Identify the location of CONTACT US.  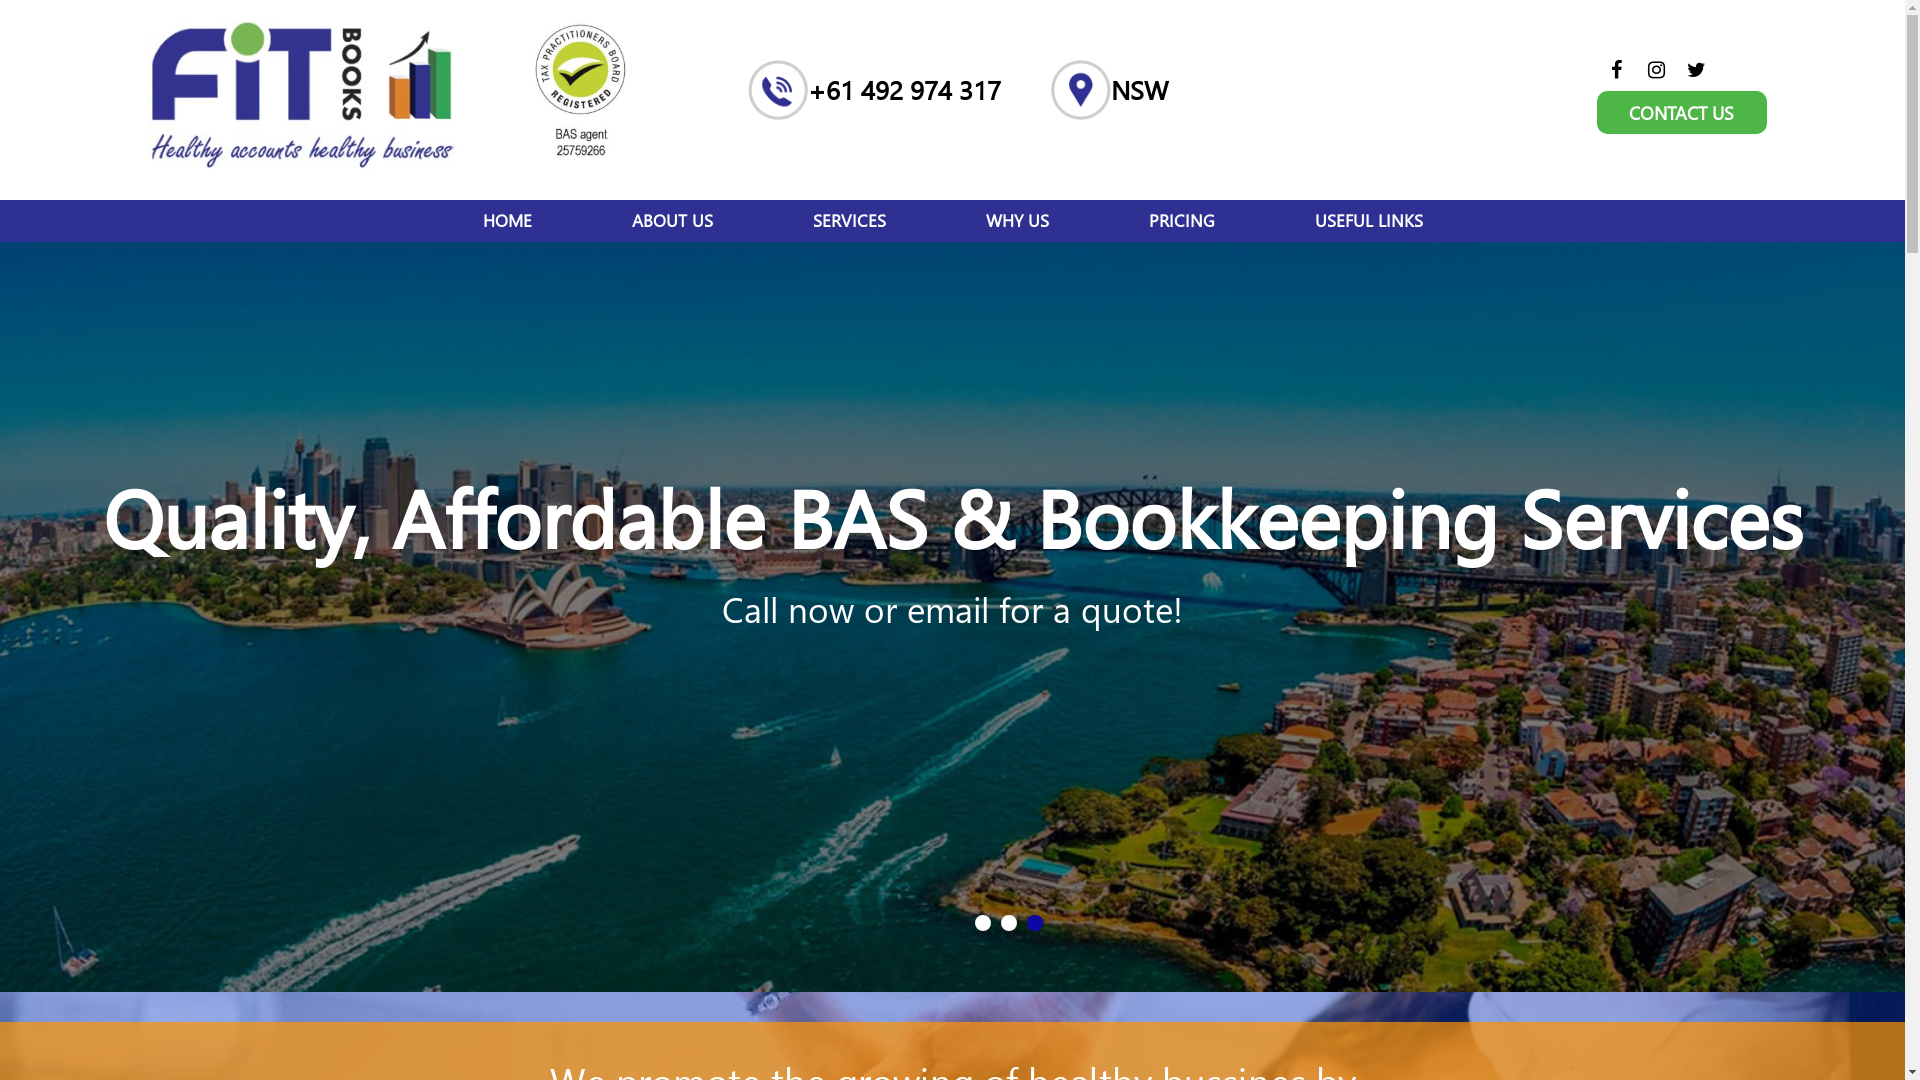
(1682, 112).